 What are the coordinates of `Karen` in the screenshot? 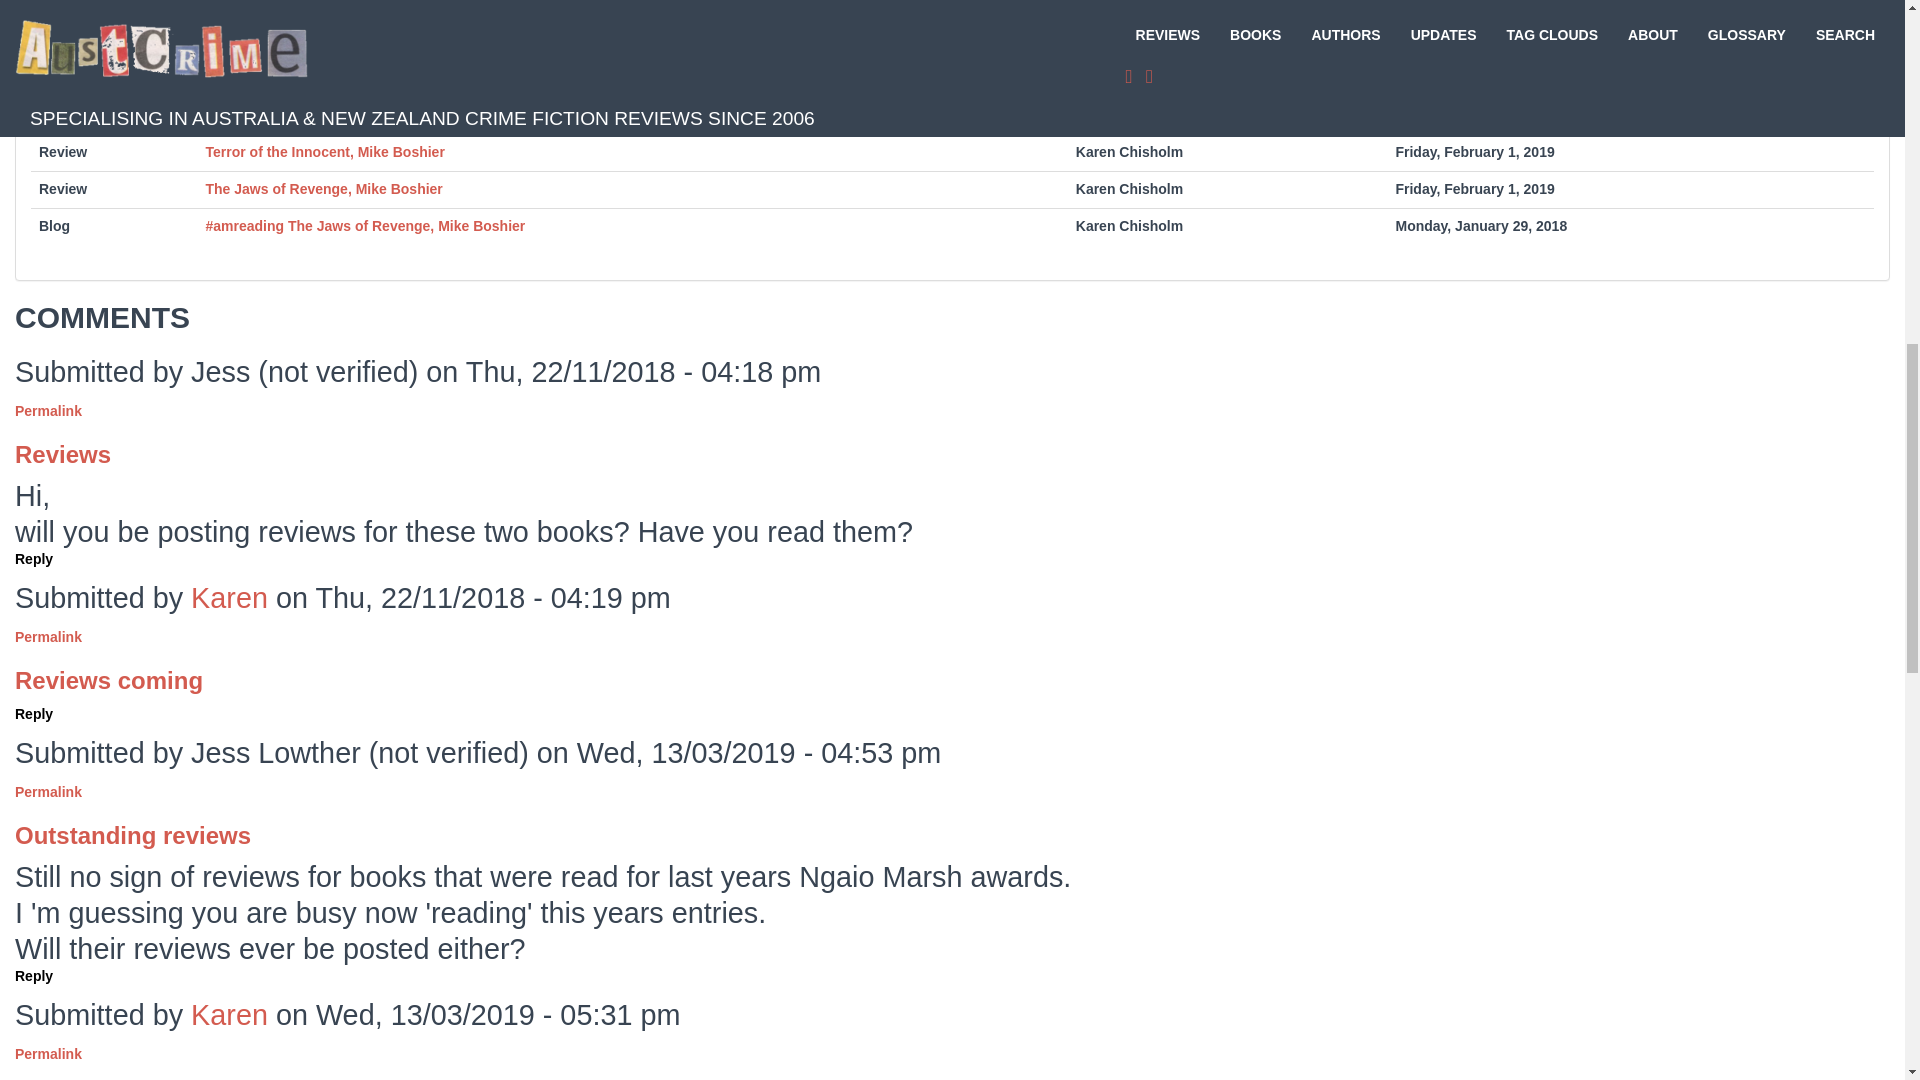 It's located at (229, 598).